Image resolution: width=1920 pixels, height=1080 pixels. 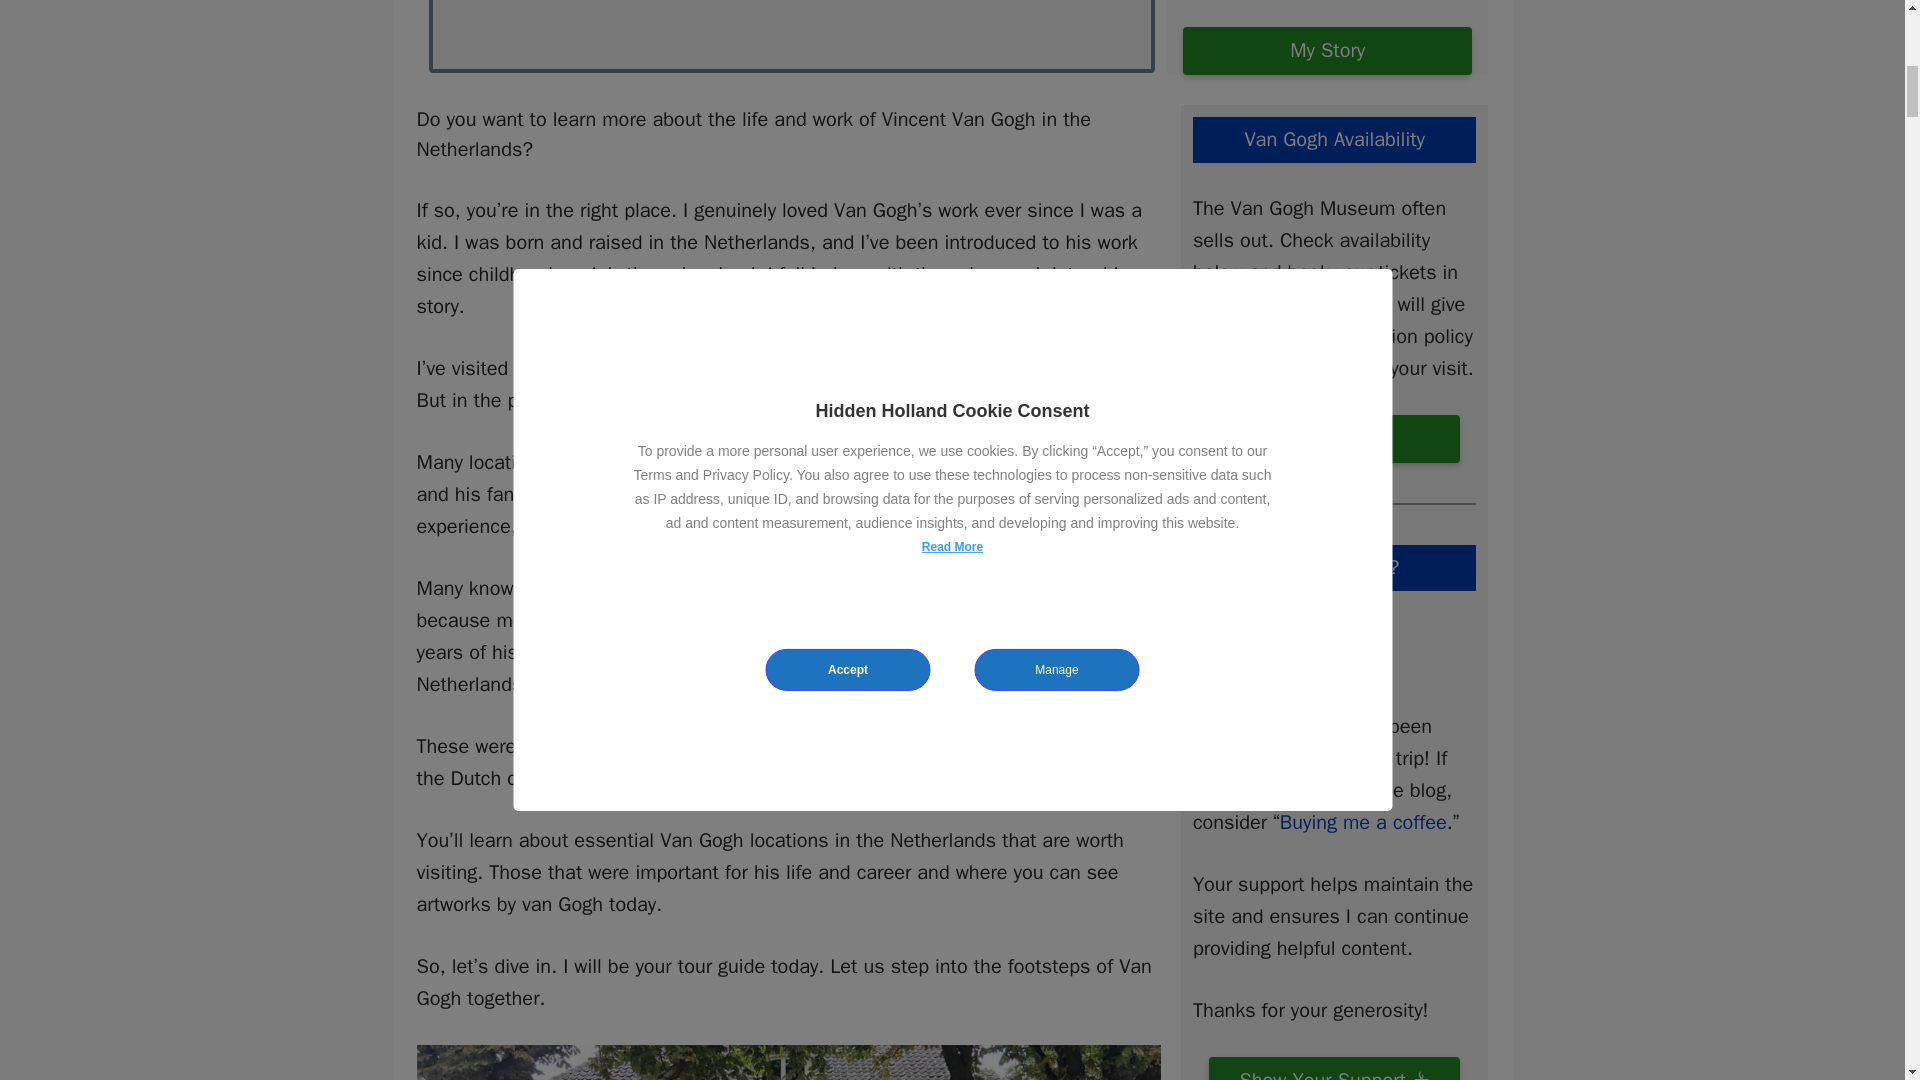 I want to click on van-gogh-vicarage, so click(x=788, y=1062).